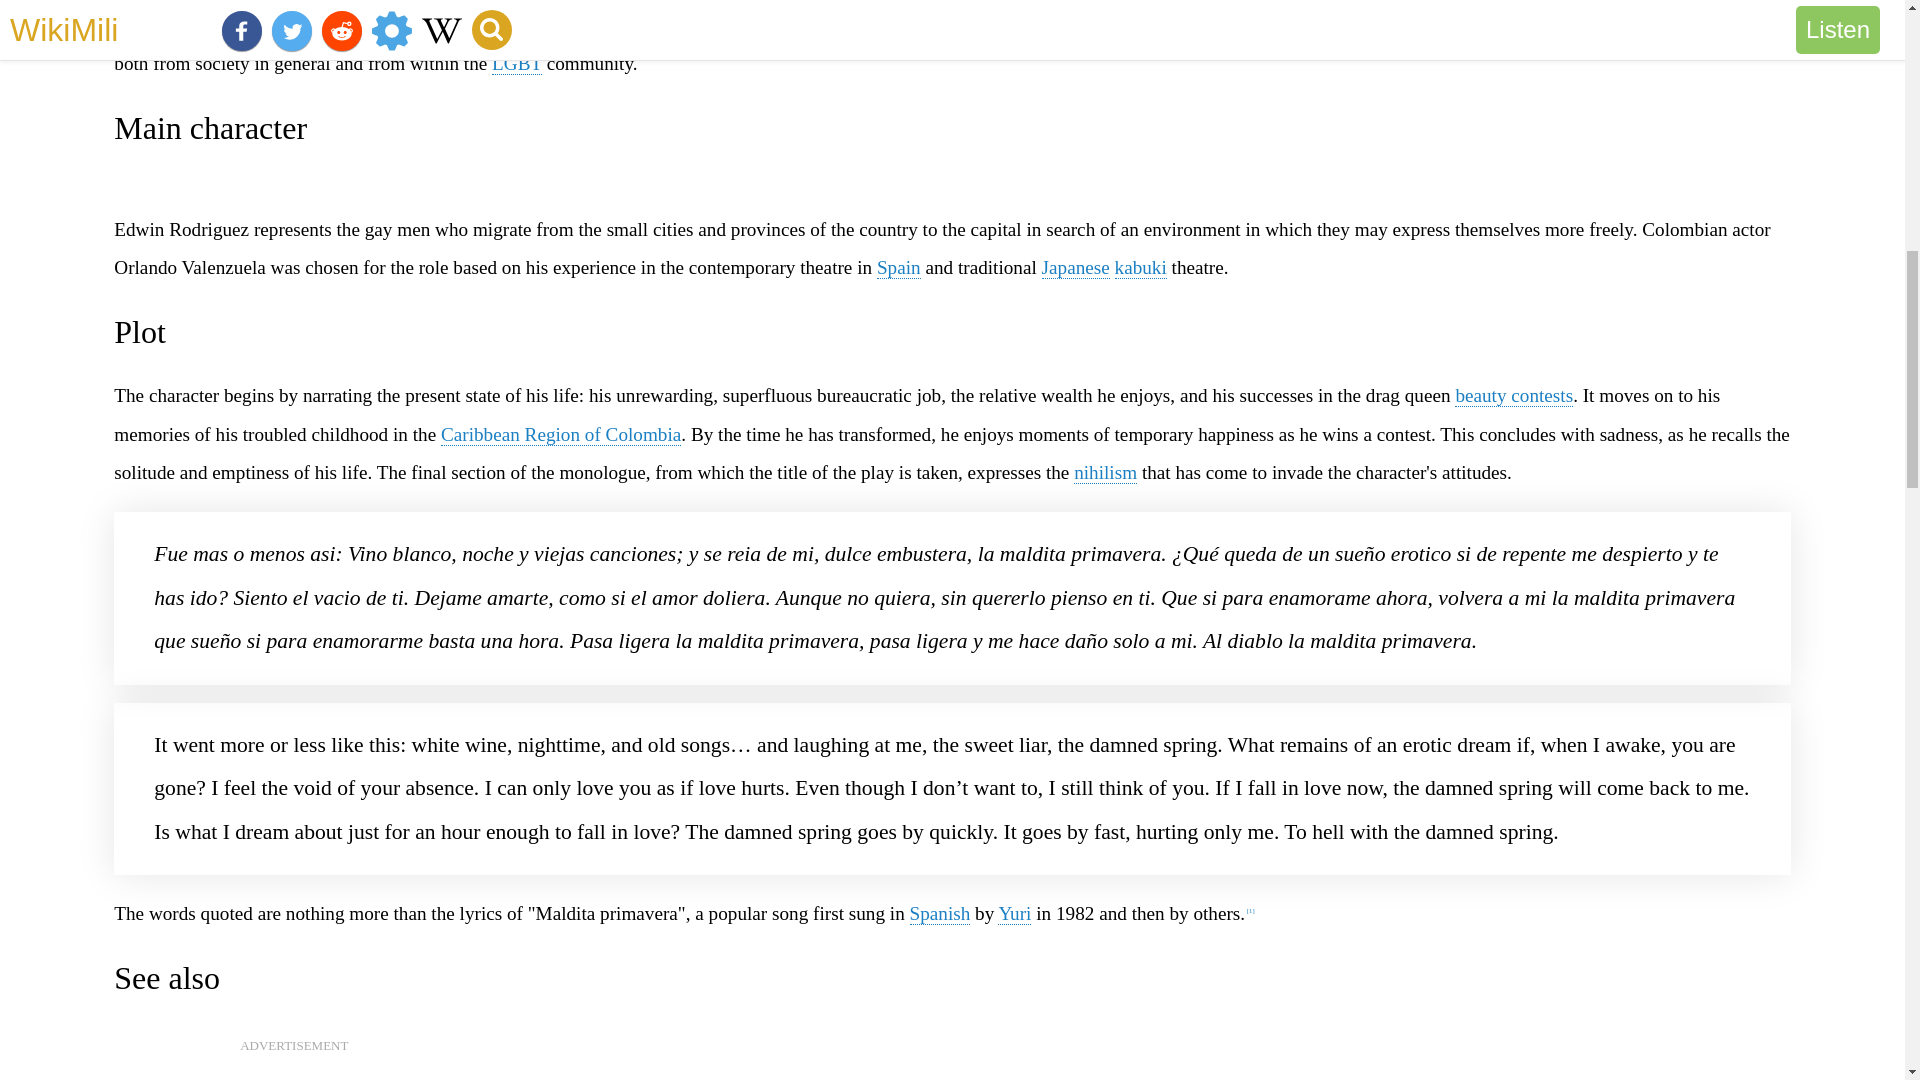  Describe the element at coordinates (1384, 24) in the screenshot. I see `Groucho Marx` at that location.